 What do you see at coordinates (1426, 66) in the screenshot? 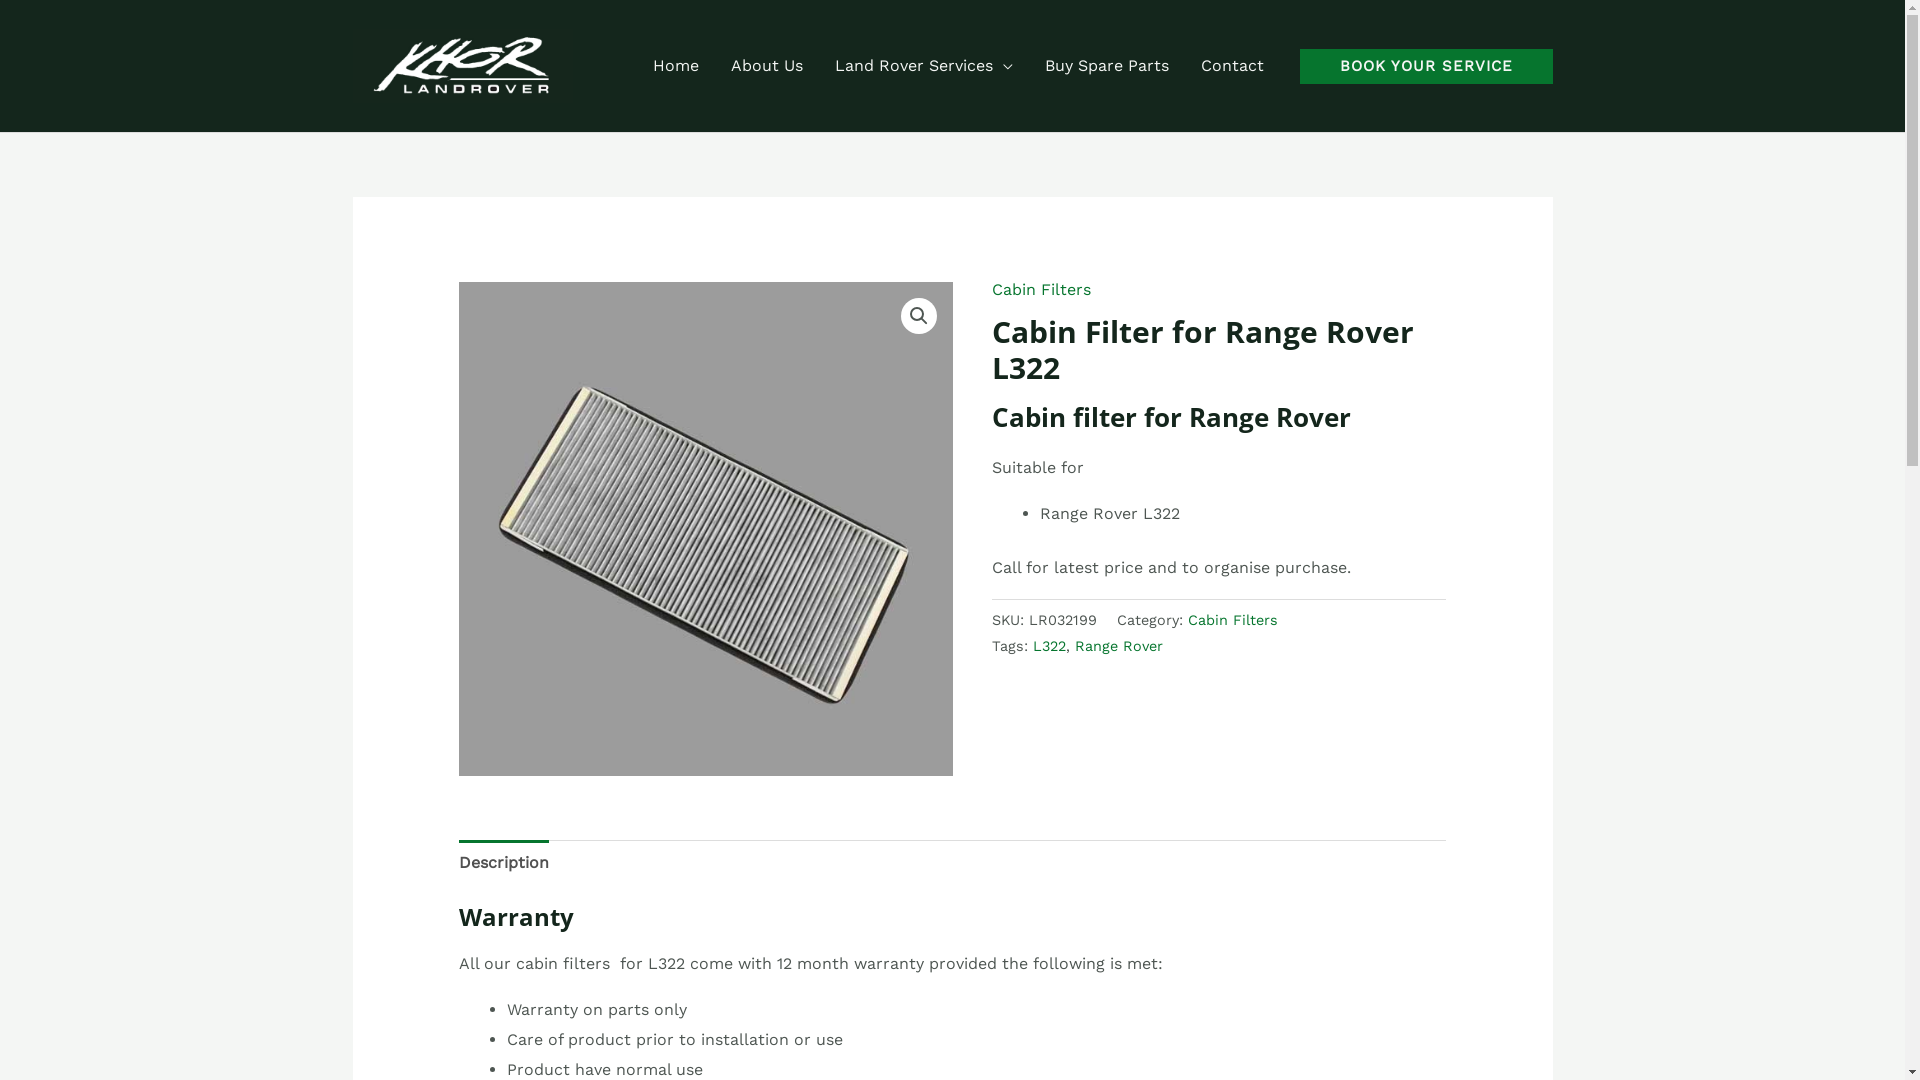
I see `BOOK YOUR SERVICE` at bounding box center [1426, 66].